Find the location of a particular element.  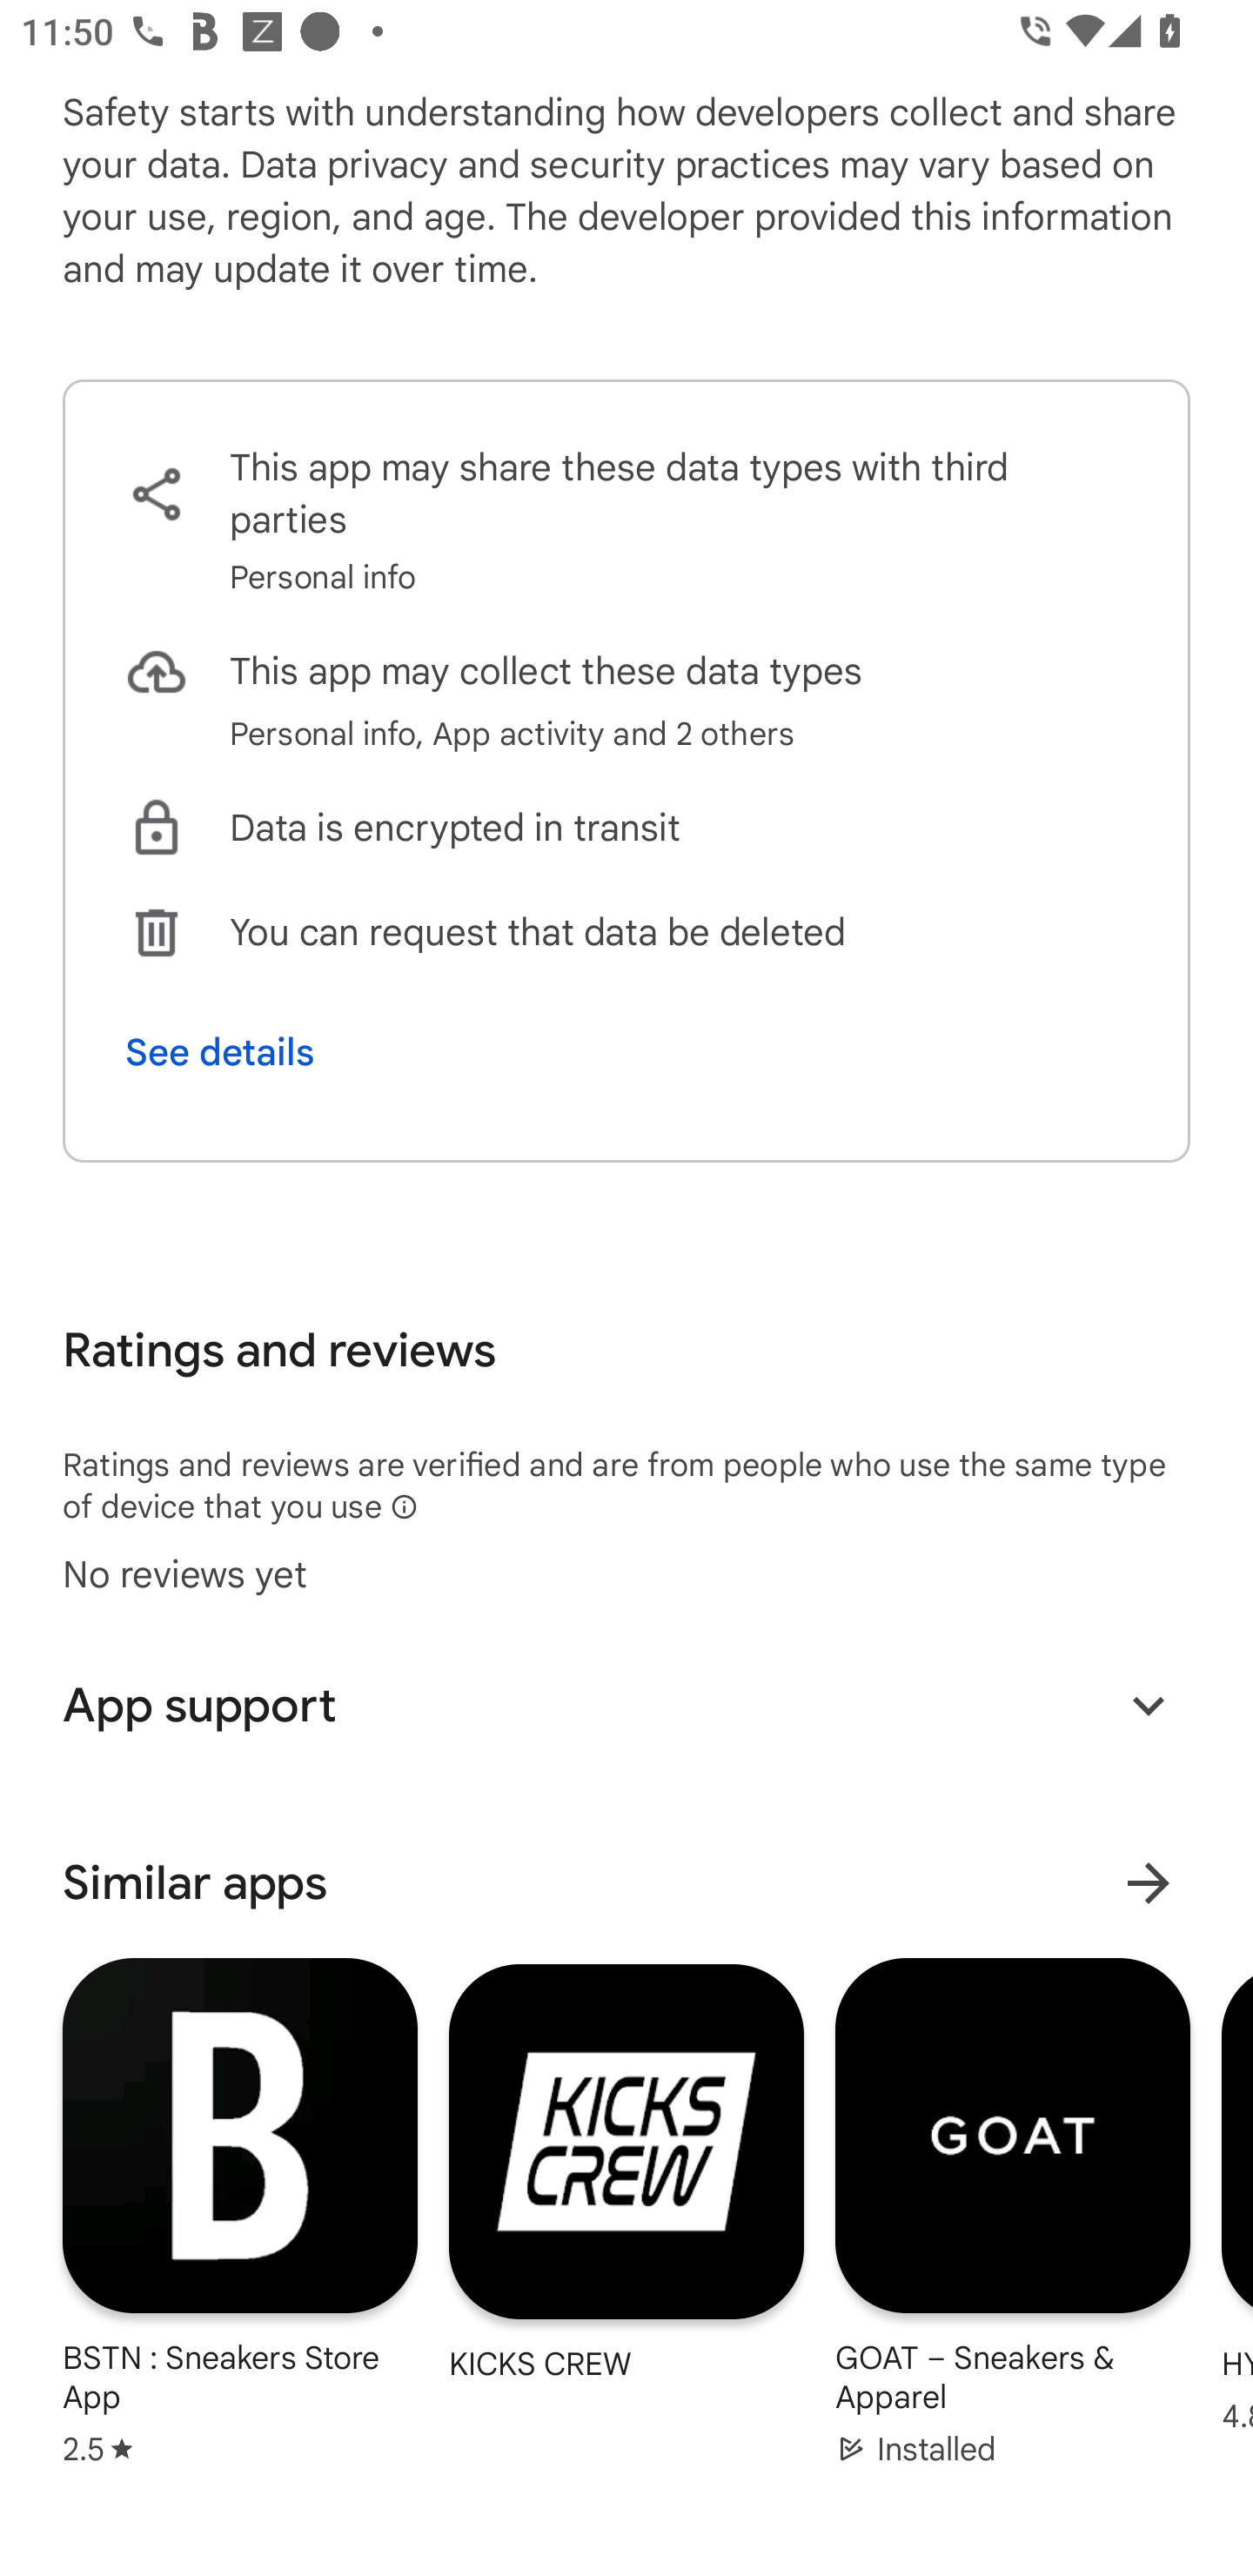

Expand is located at coordinates (1149, 1705).